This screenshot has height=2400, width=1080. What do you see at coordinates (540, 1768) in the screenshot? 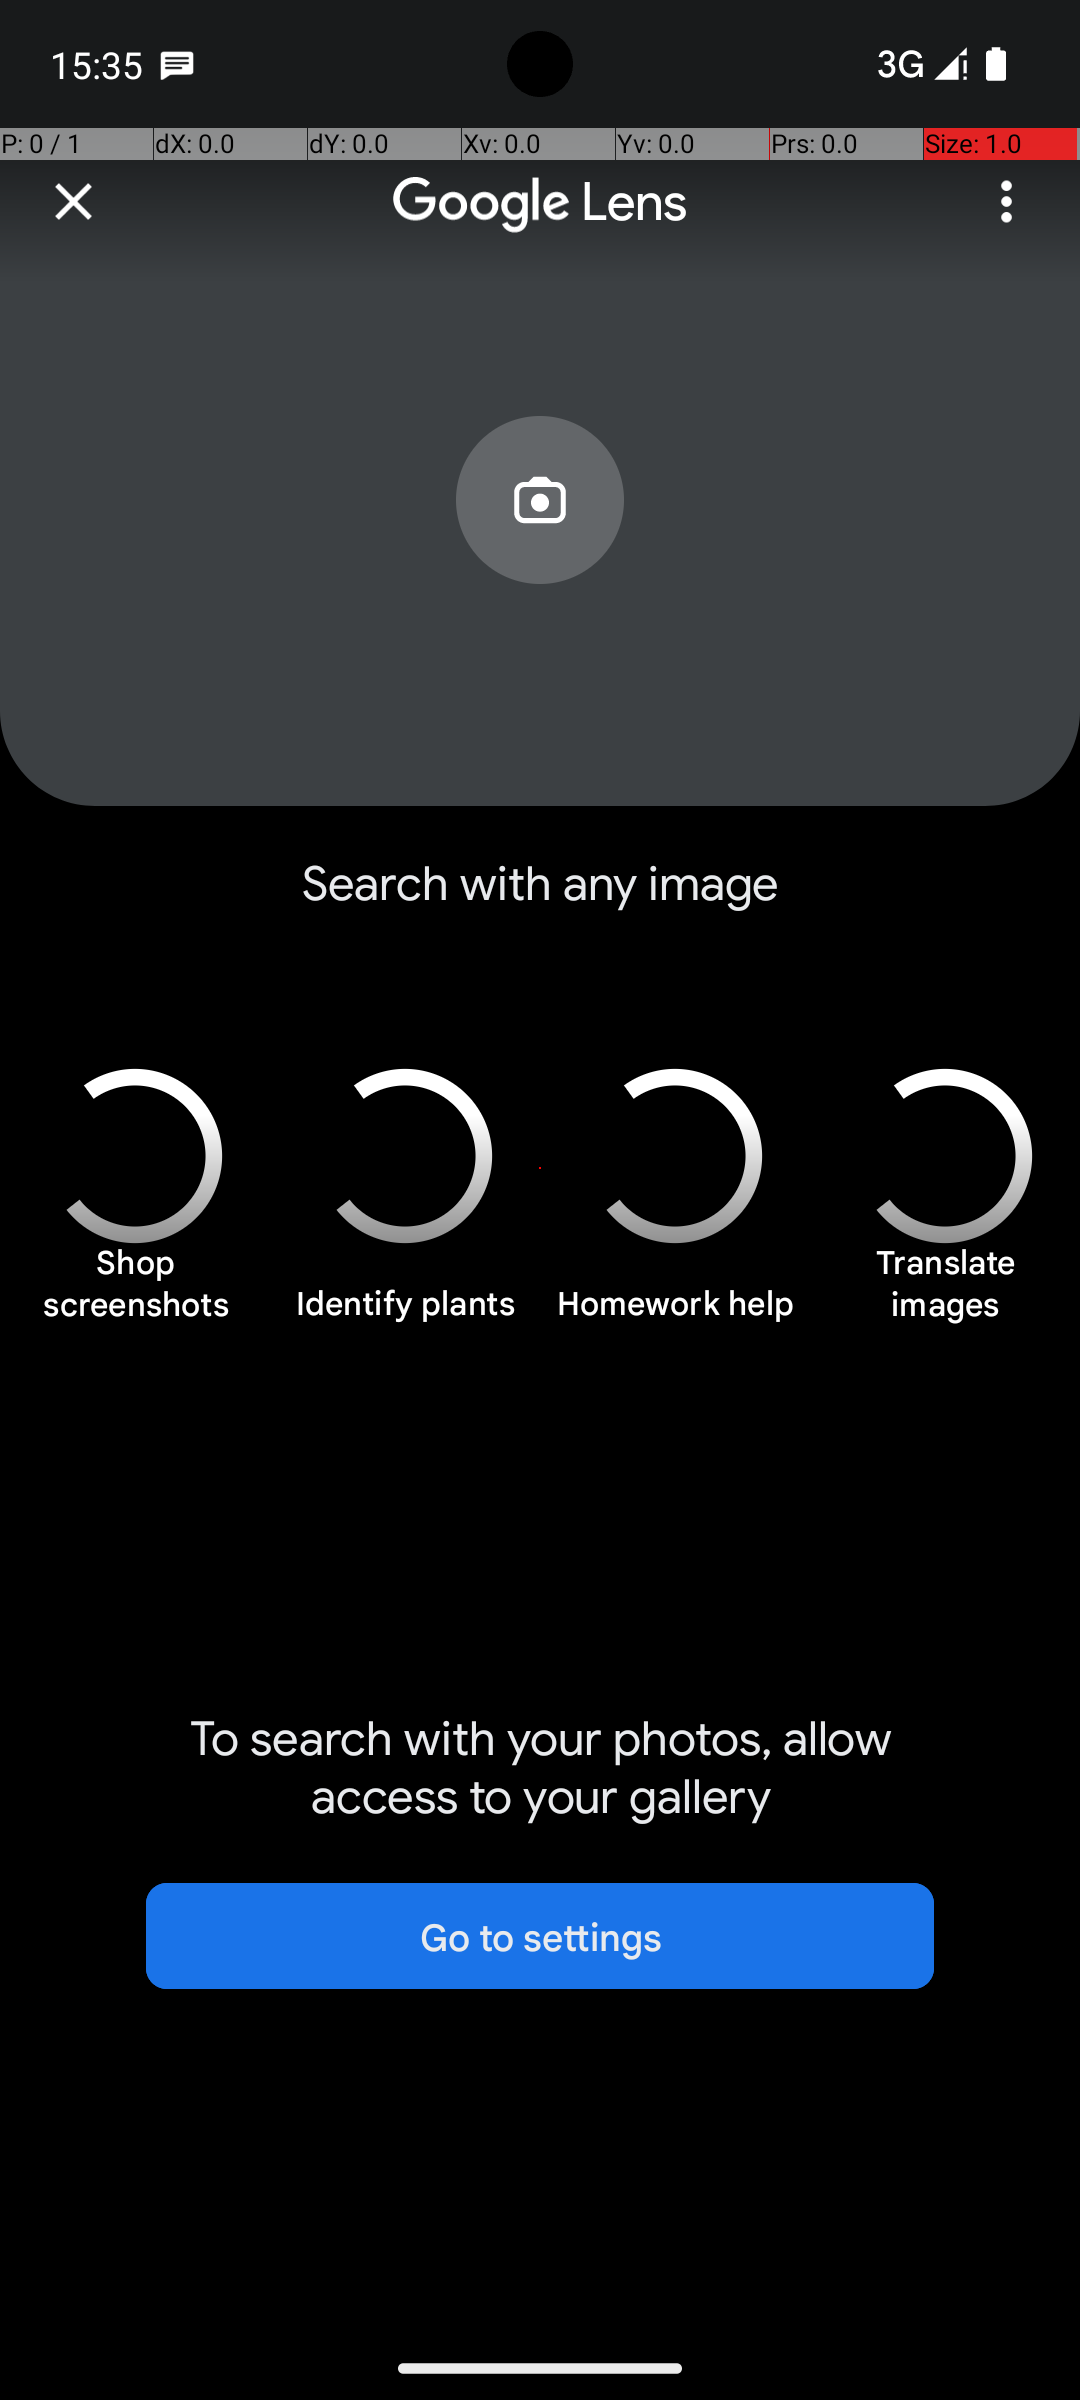
I see `To search with your photos, allow access to your gallery` at bounding box center [540, 1768].